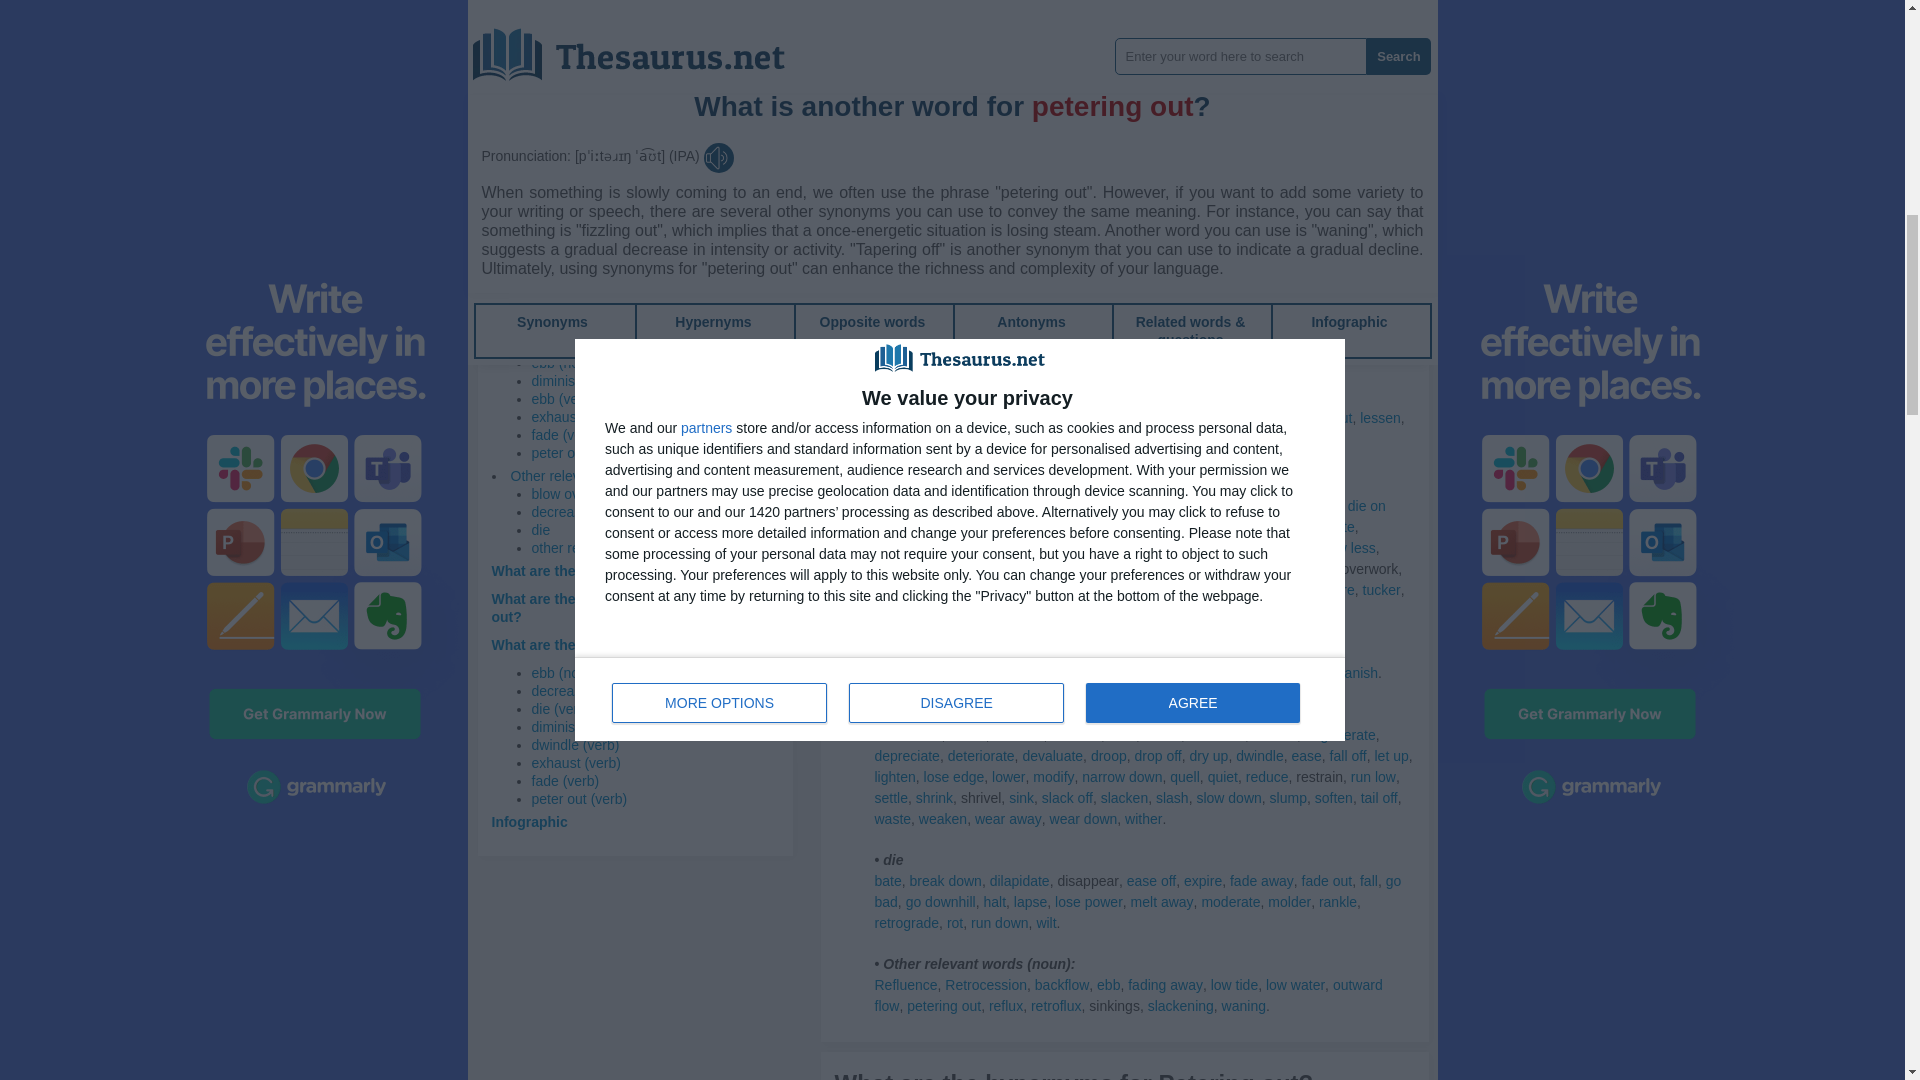 The width and height of the screenshot is (1920, 1080). Describe the element at coordinates (908, 60) in the screenshot. I see `Synonyms for Petering out` at that location.